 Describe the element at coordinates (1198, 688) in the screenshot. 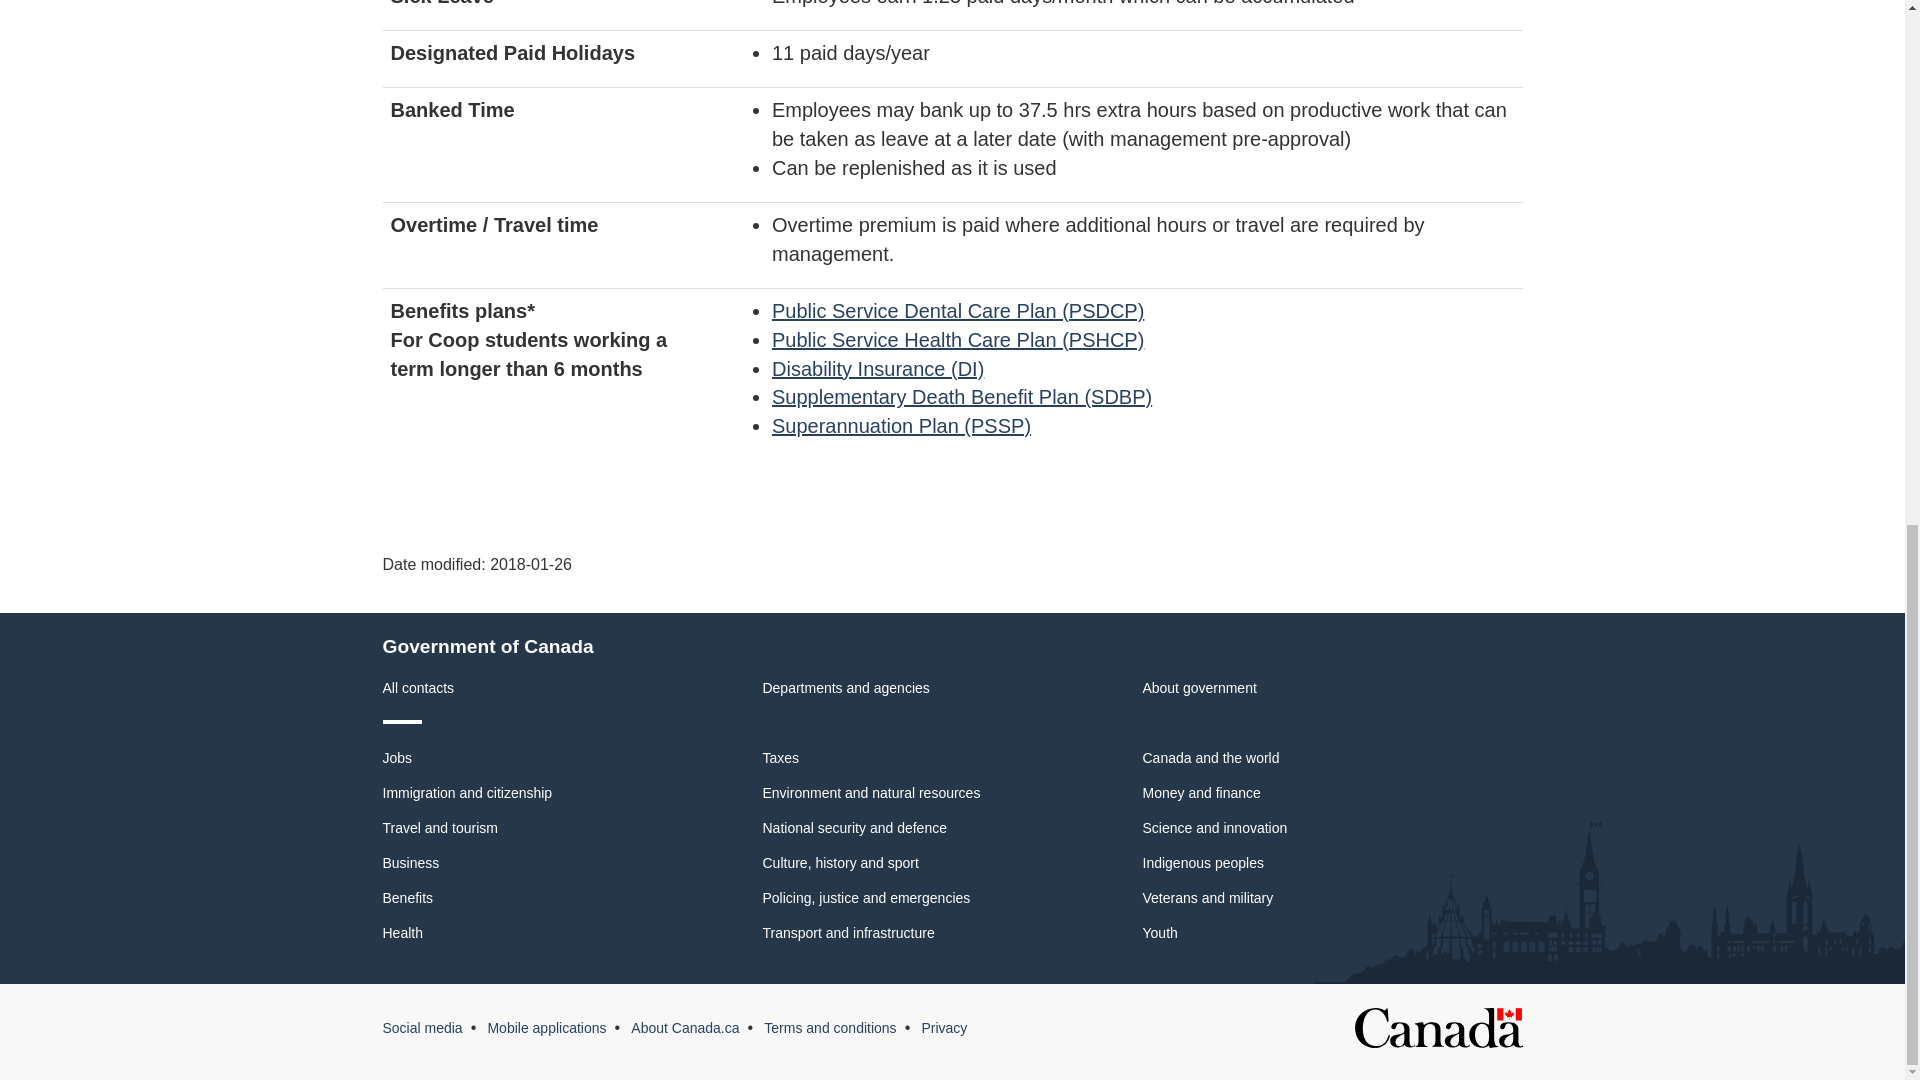

I see `About government` at that location.